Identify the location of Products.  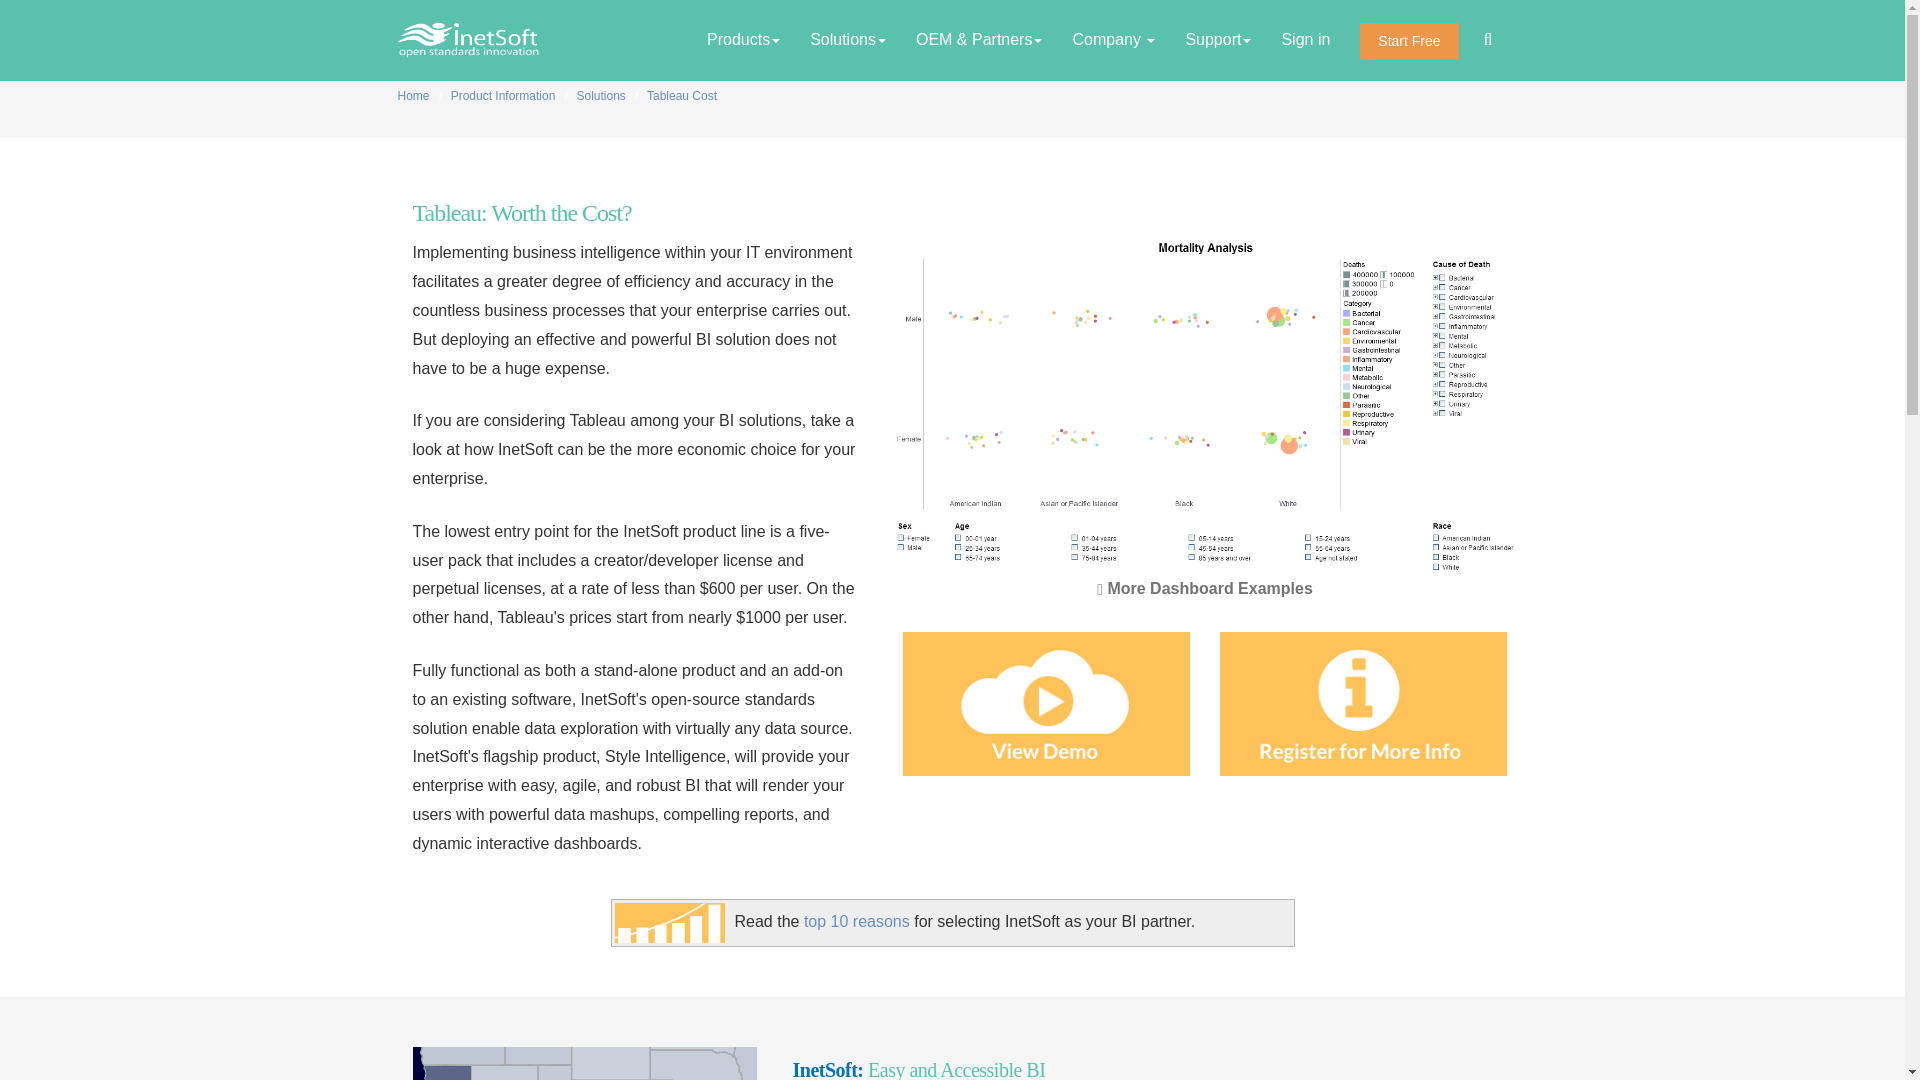
(742, 40).